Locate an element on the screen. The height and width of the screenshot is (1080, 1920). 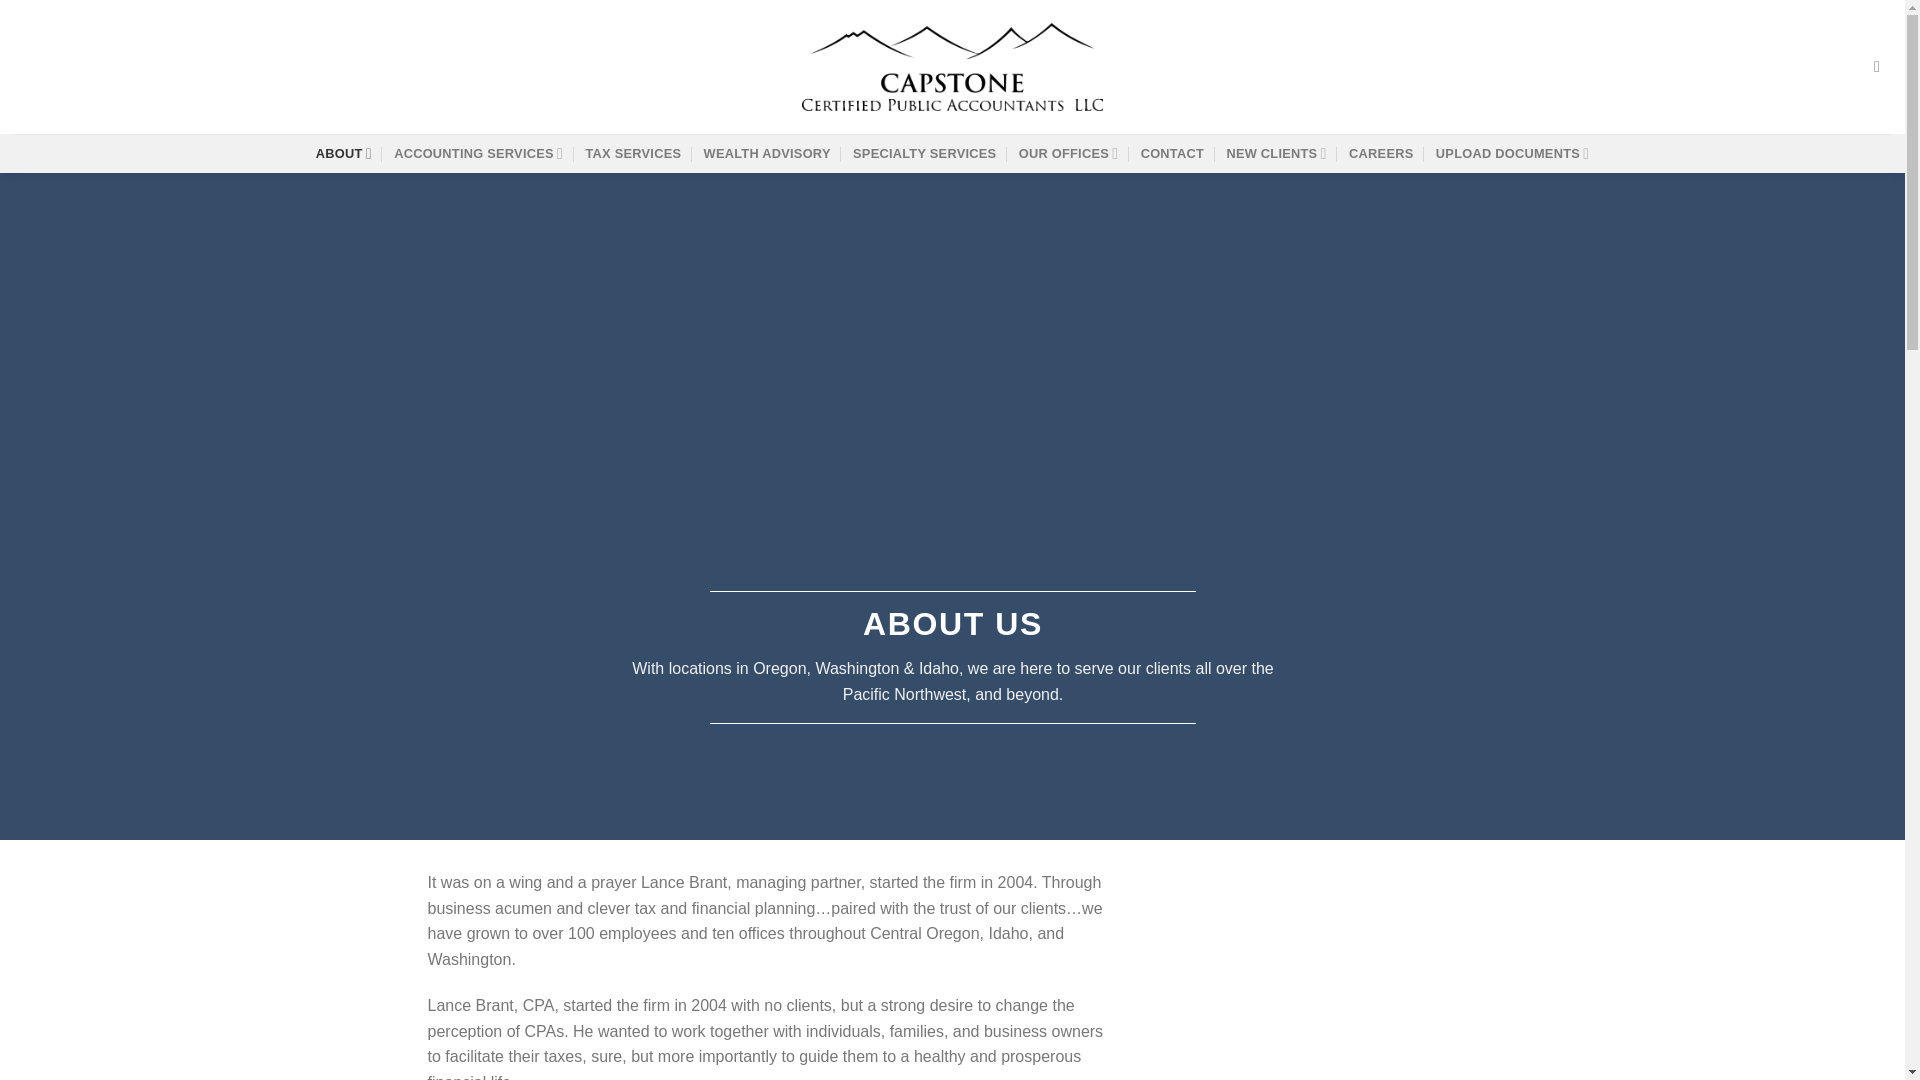
ABOUT is located at coordinates (344, 152).